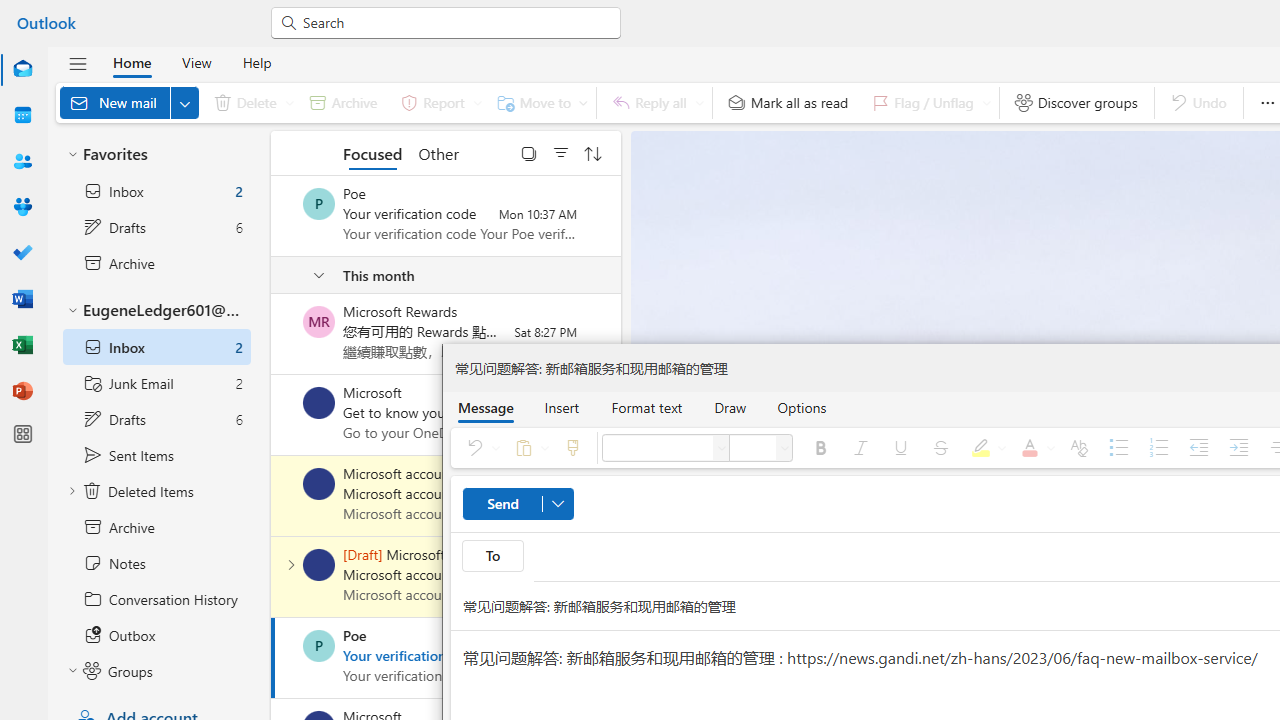  I want to click on Font, so click(722, 448).